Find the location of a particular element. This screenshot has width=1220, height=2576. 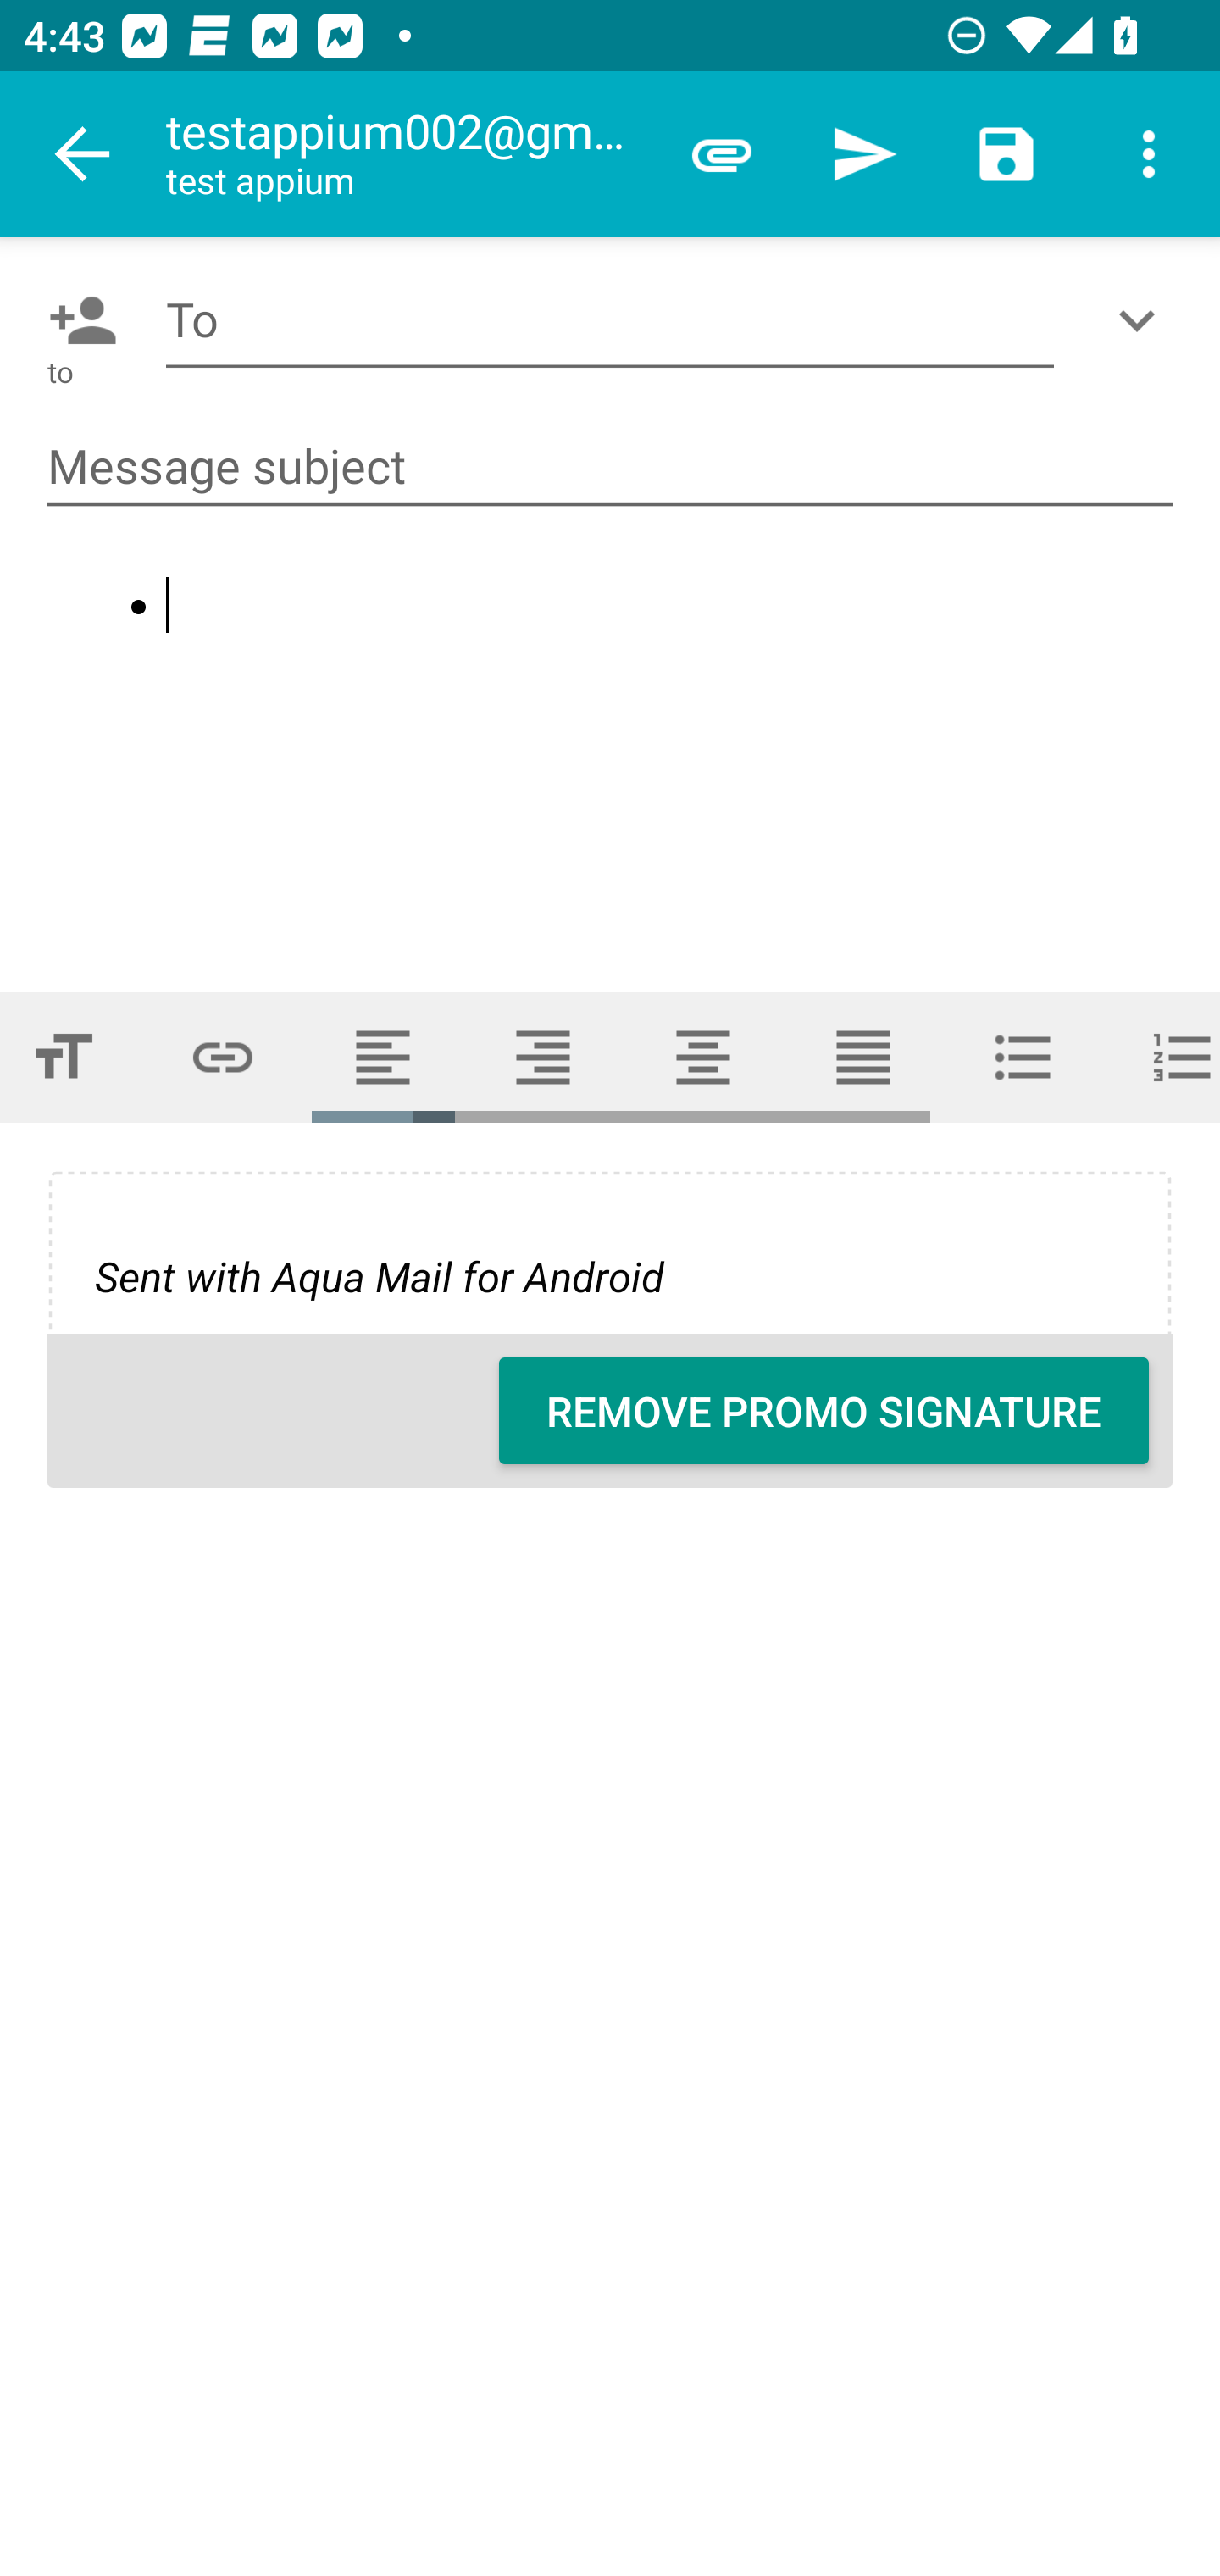

Full justify is located at coordinates (863, 1058).